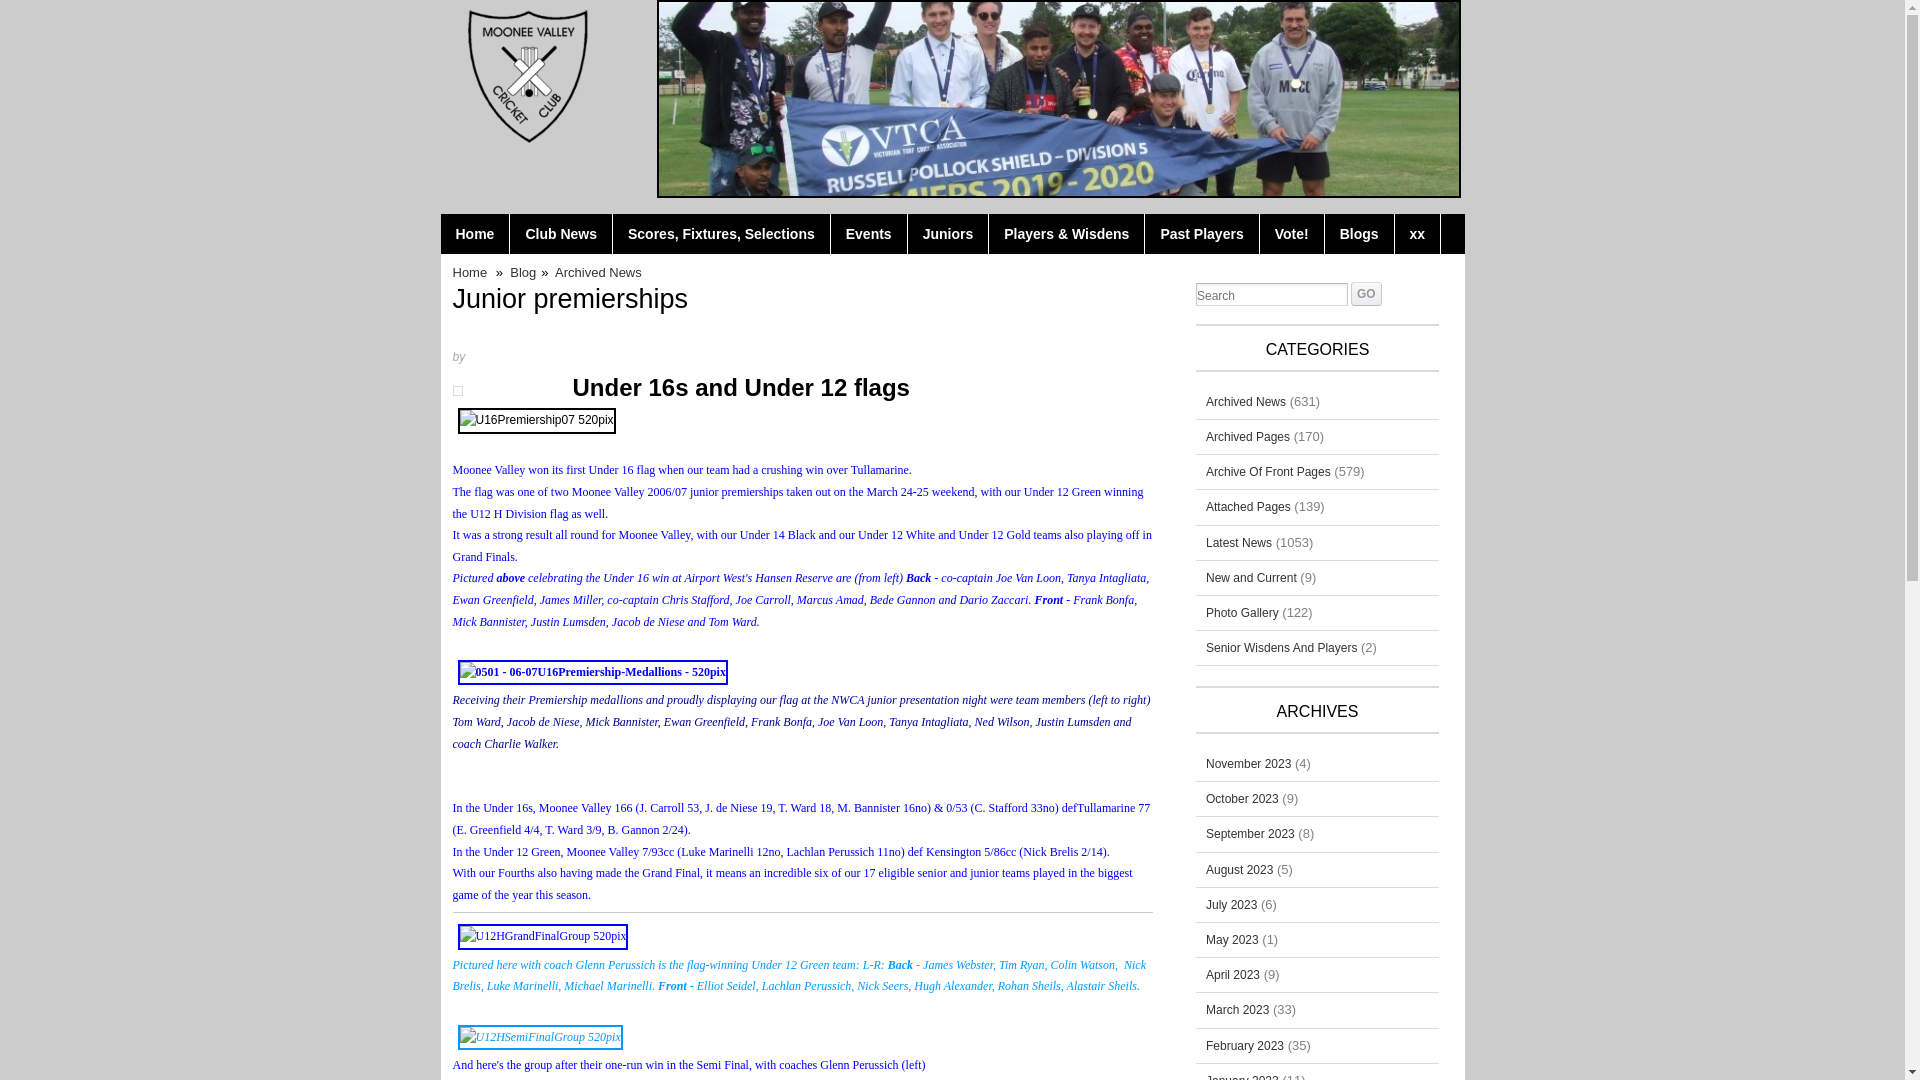  What do you see at coordinates (1202, 234) in the screenshot?
I see `Past Players` at bounding box center [1202, 234].